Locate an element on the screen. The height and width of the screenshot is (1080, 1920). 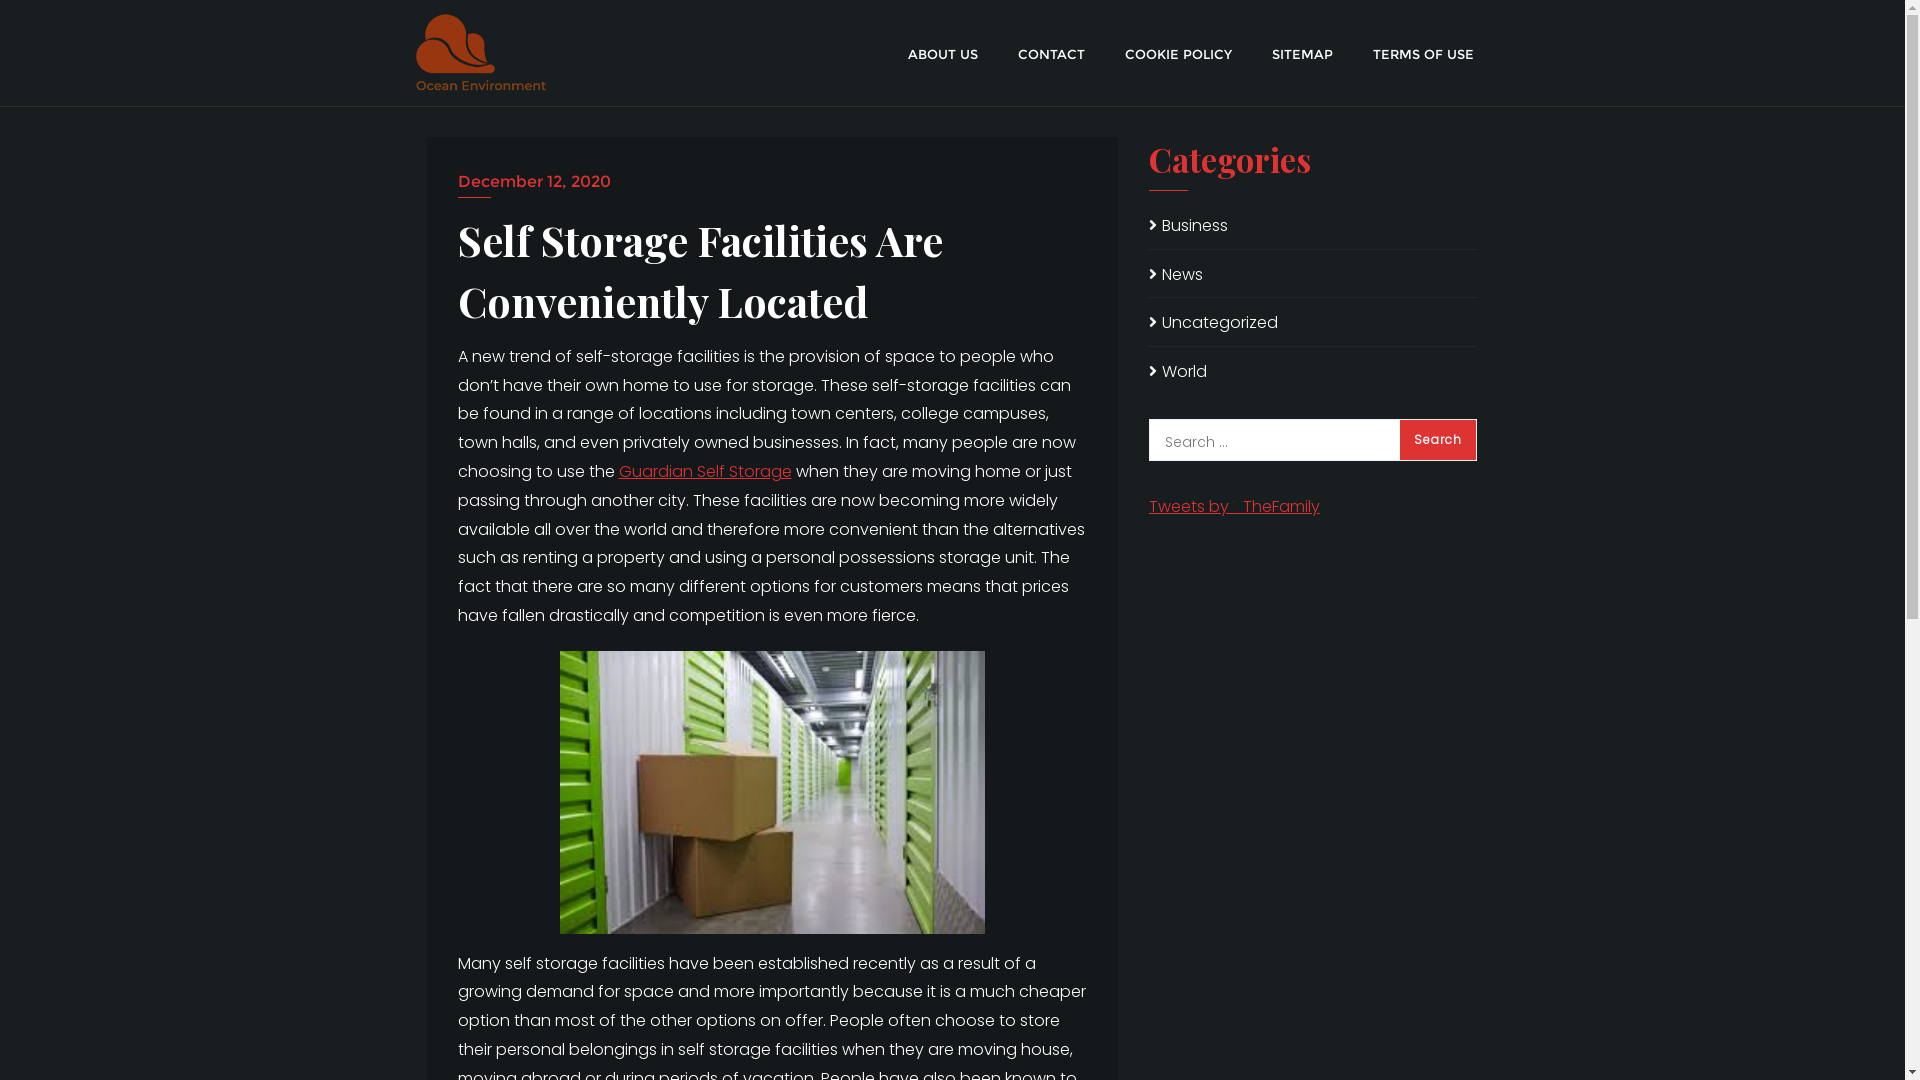
Search is located at coordinates (1438, 440).